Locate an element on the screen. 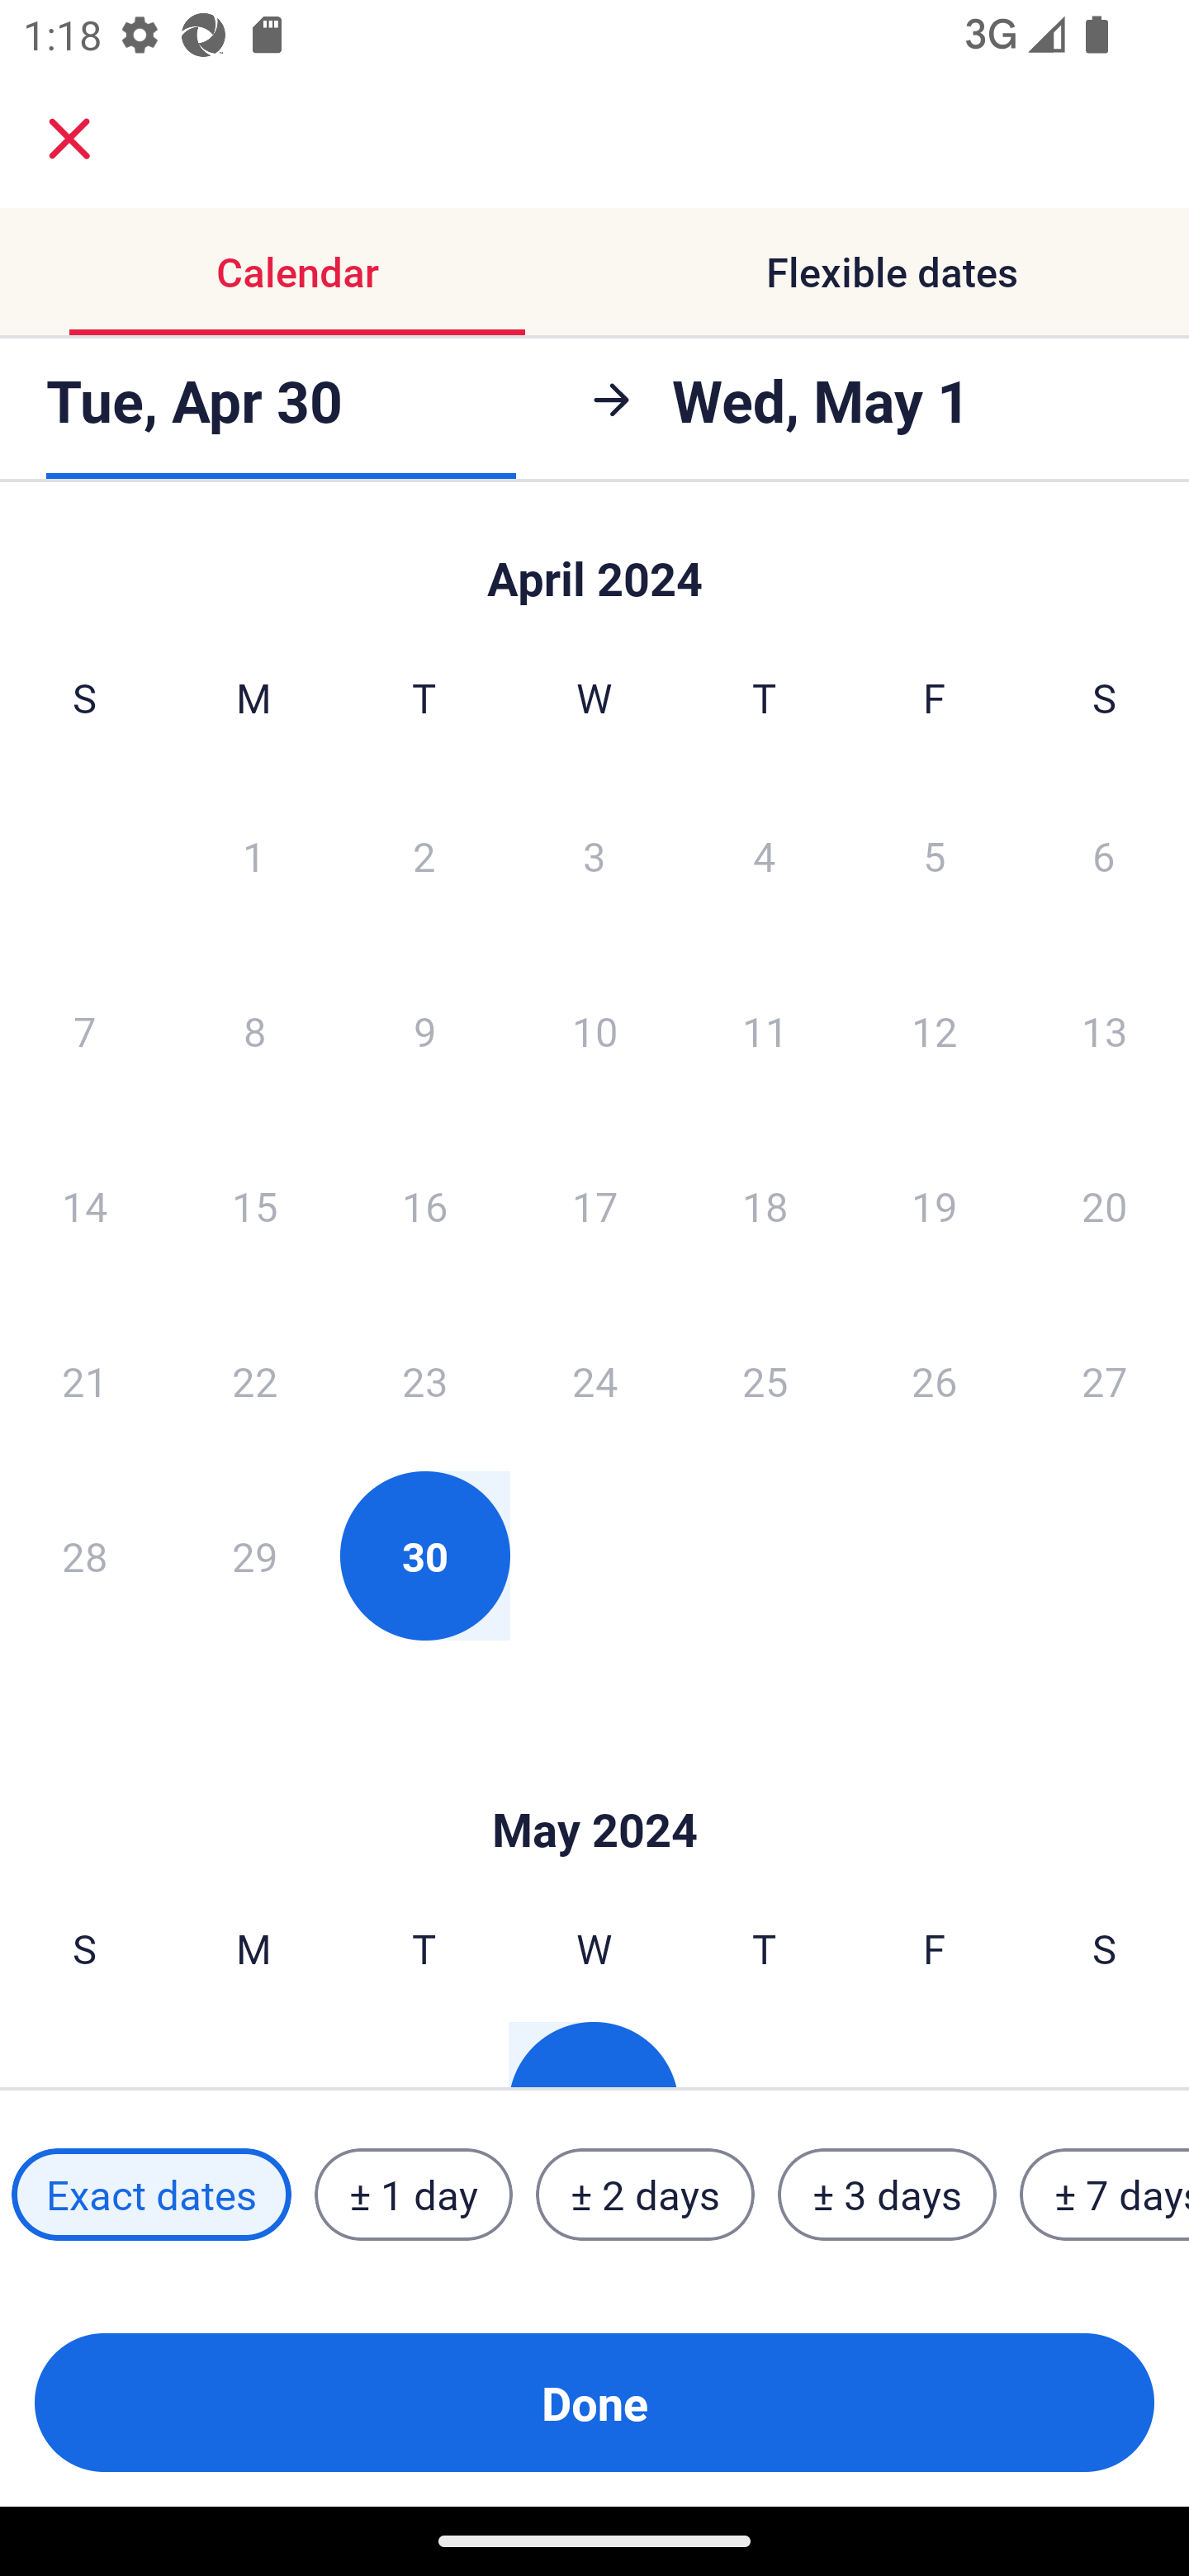 The width and height of the screenshot is (1189, 2576). 4 Thursday, April 4, 2024 is located at coordinates (765, 855).